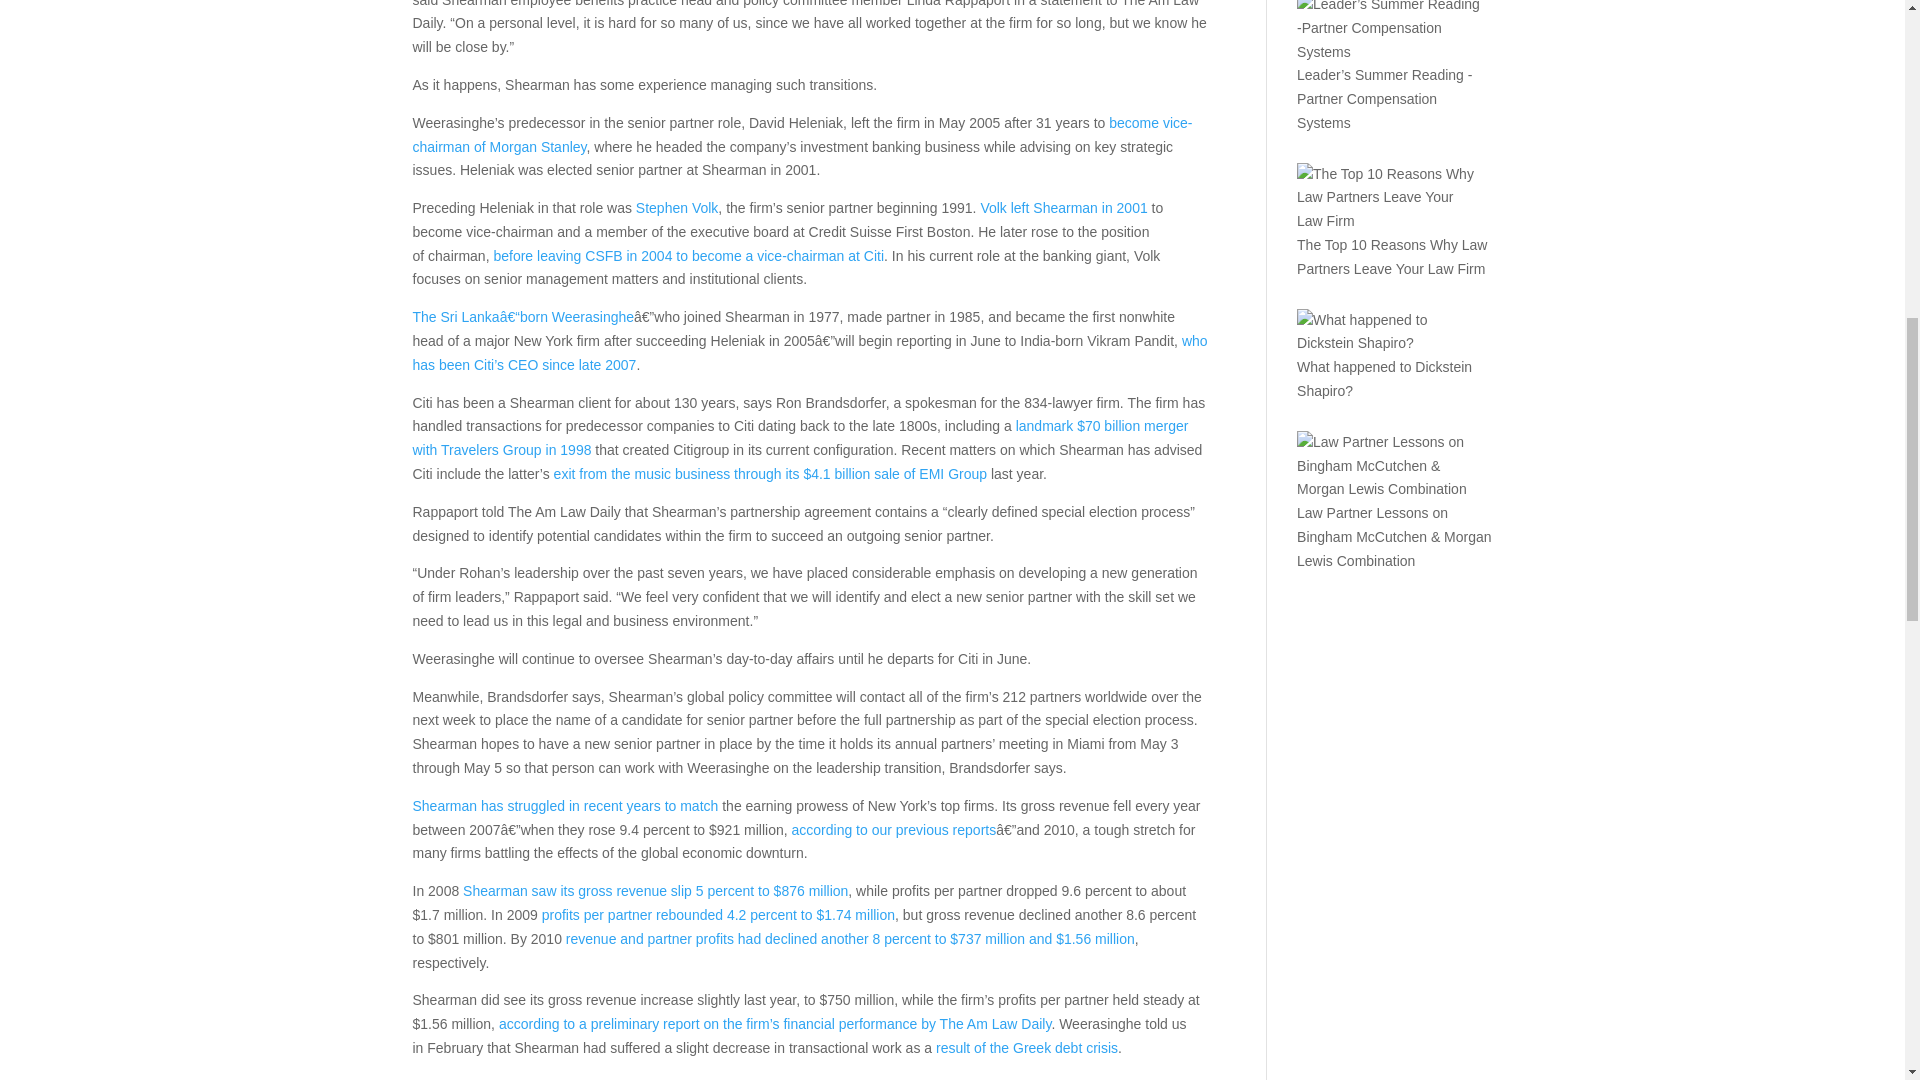 Image resolution: width=1920 pixels, height=1080 pixels. I want to click on Volk left Shearman in 2001, so click(1062, 208).